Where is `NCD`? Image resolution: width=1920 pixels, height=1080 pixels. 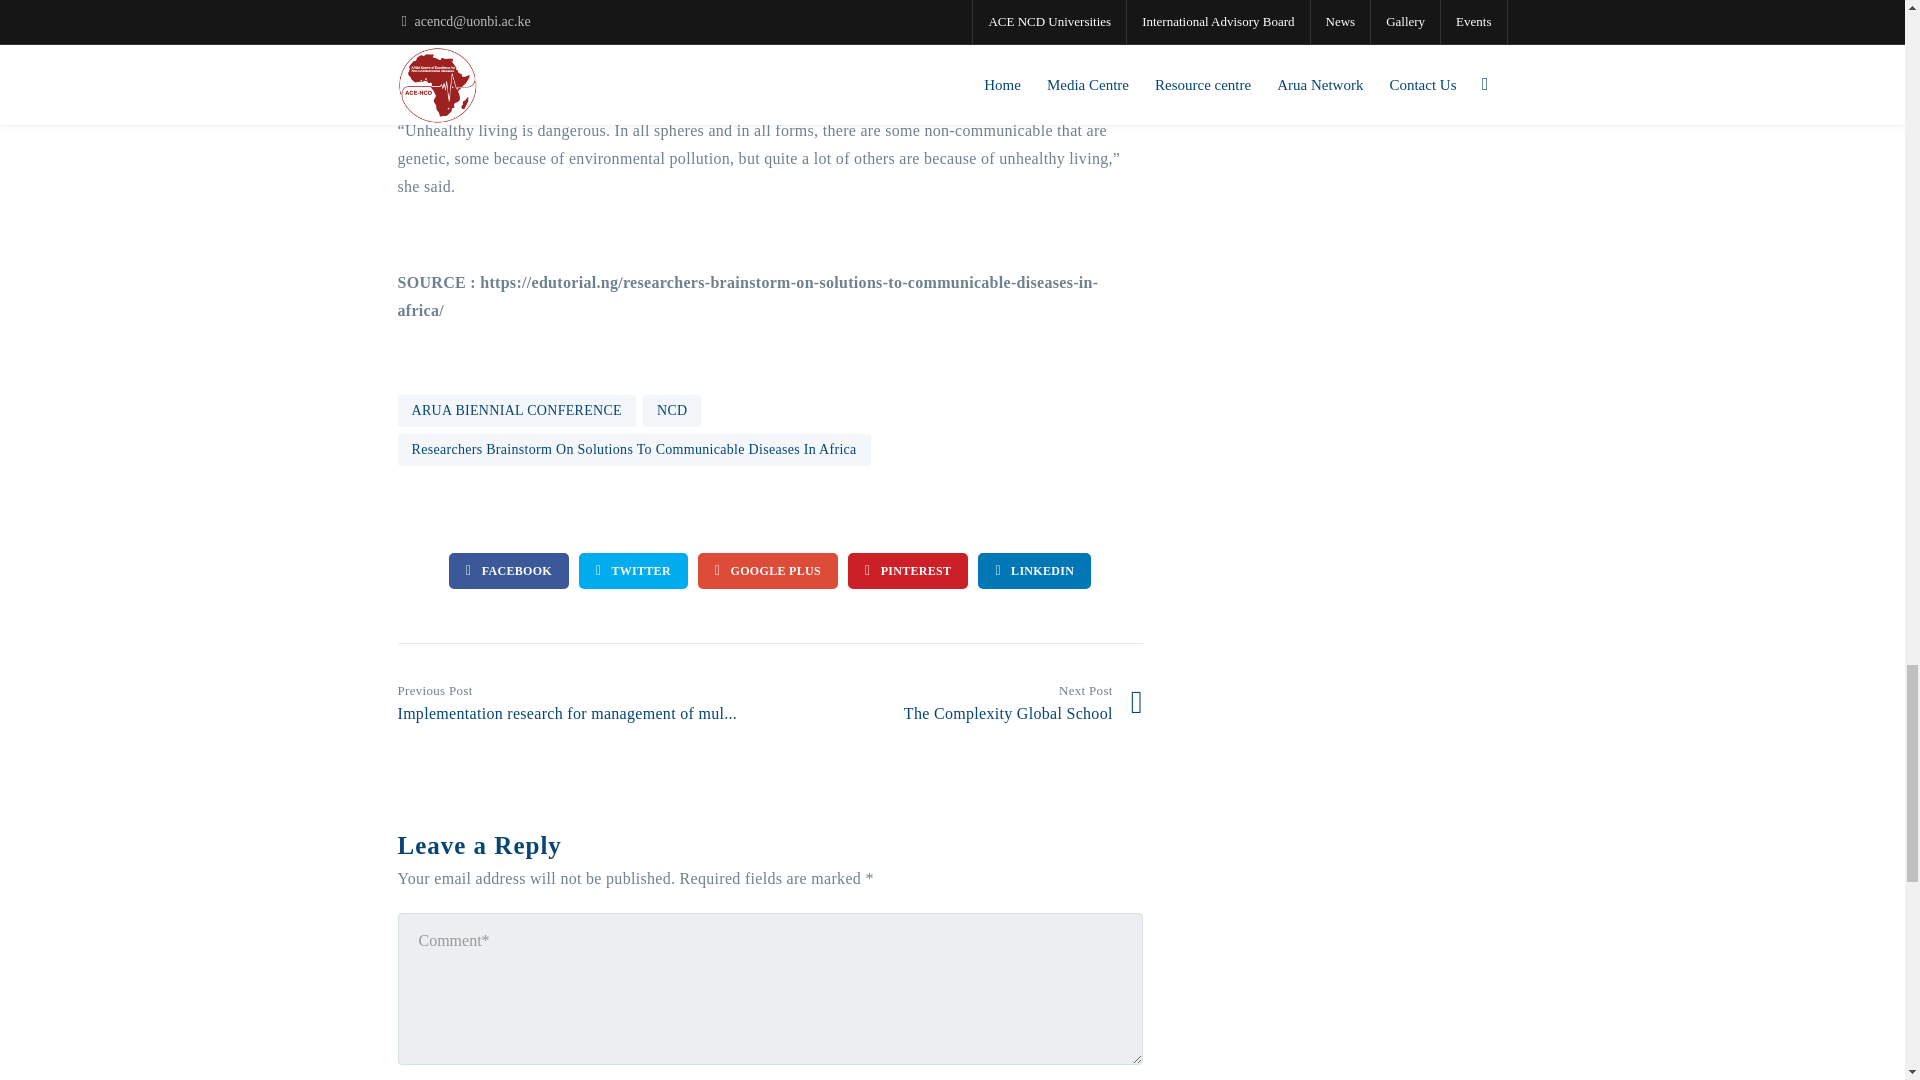
NCD is located at coordinates (672, 410).